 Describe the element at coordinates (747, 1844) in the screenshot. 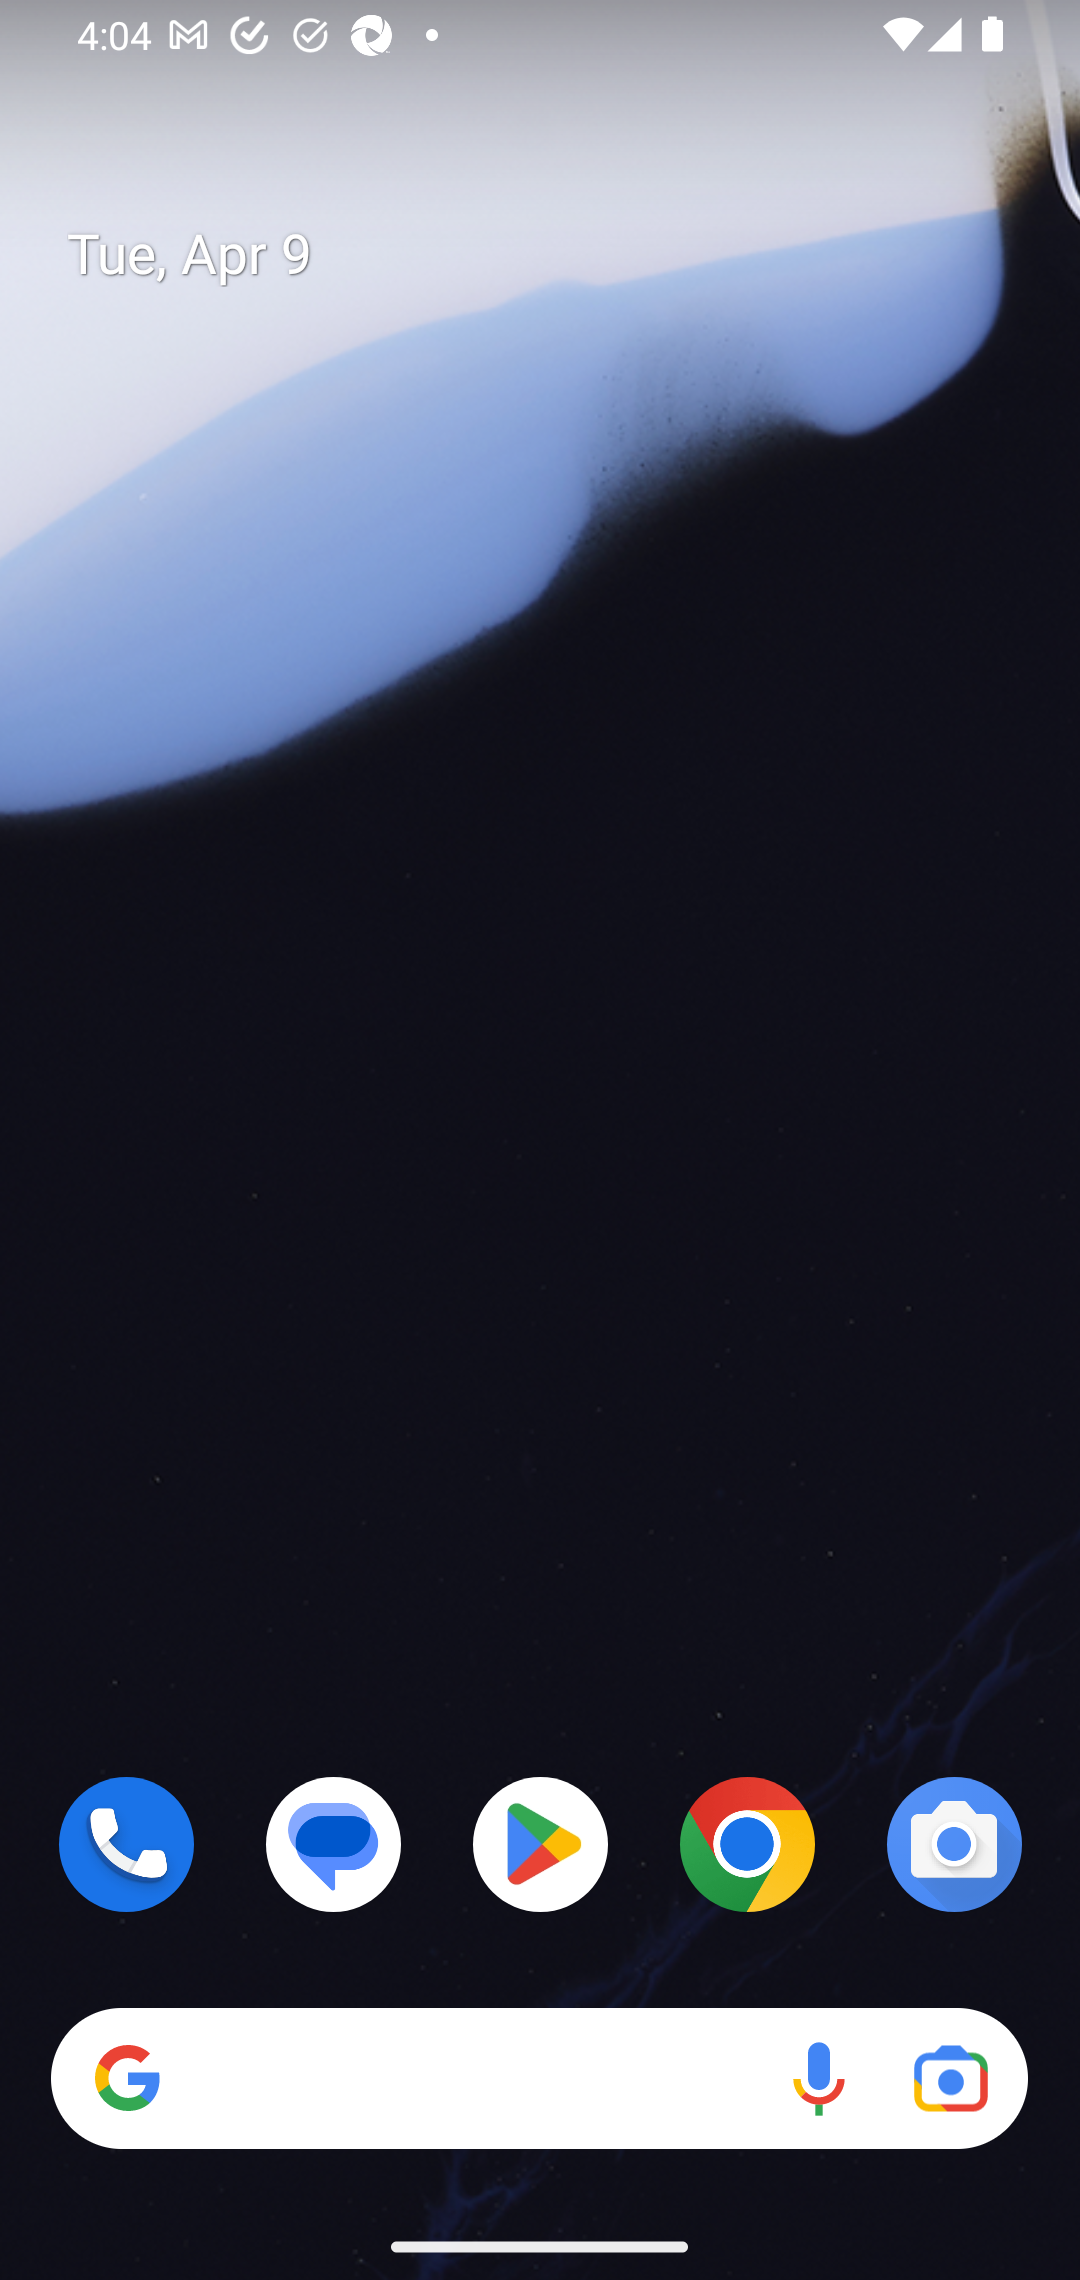

I see `Chrome` at that location.